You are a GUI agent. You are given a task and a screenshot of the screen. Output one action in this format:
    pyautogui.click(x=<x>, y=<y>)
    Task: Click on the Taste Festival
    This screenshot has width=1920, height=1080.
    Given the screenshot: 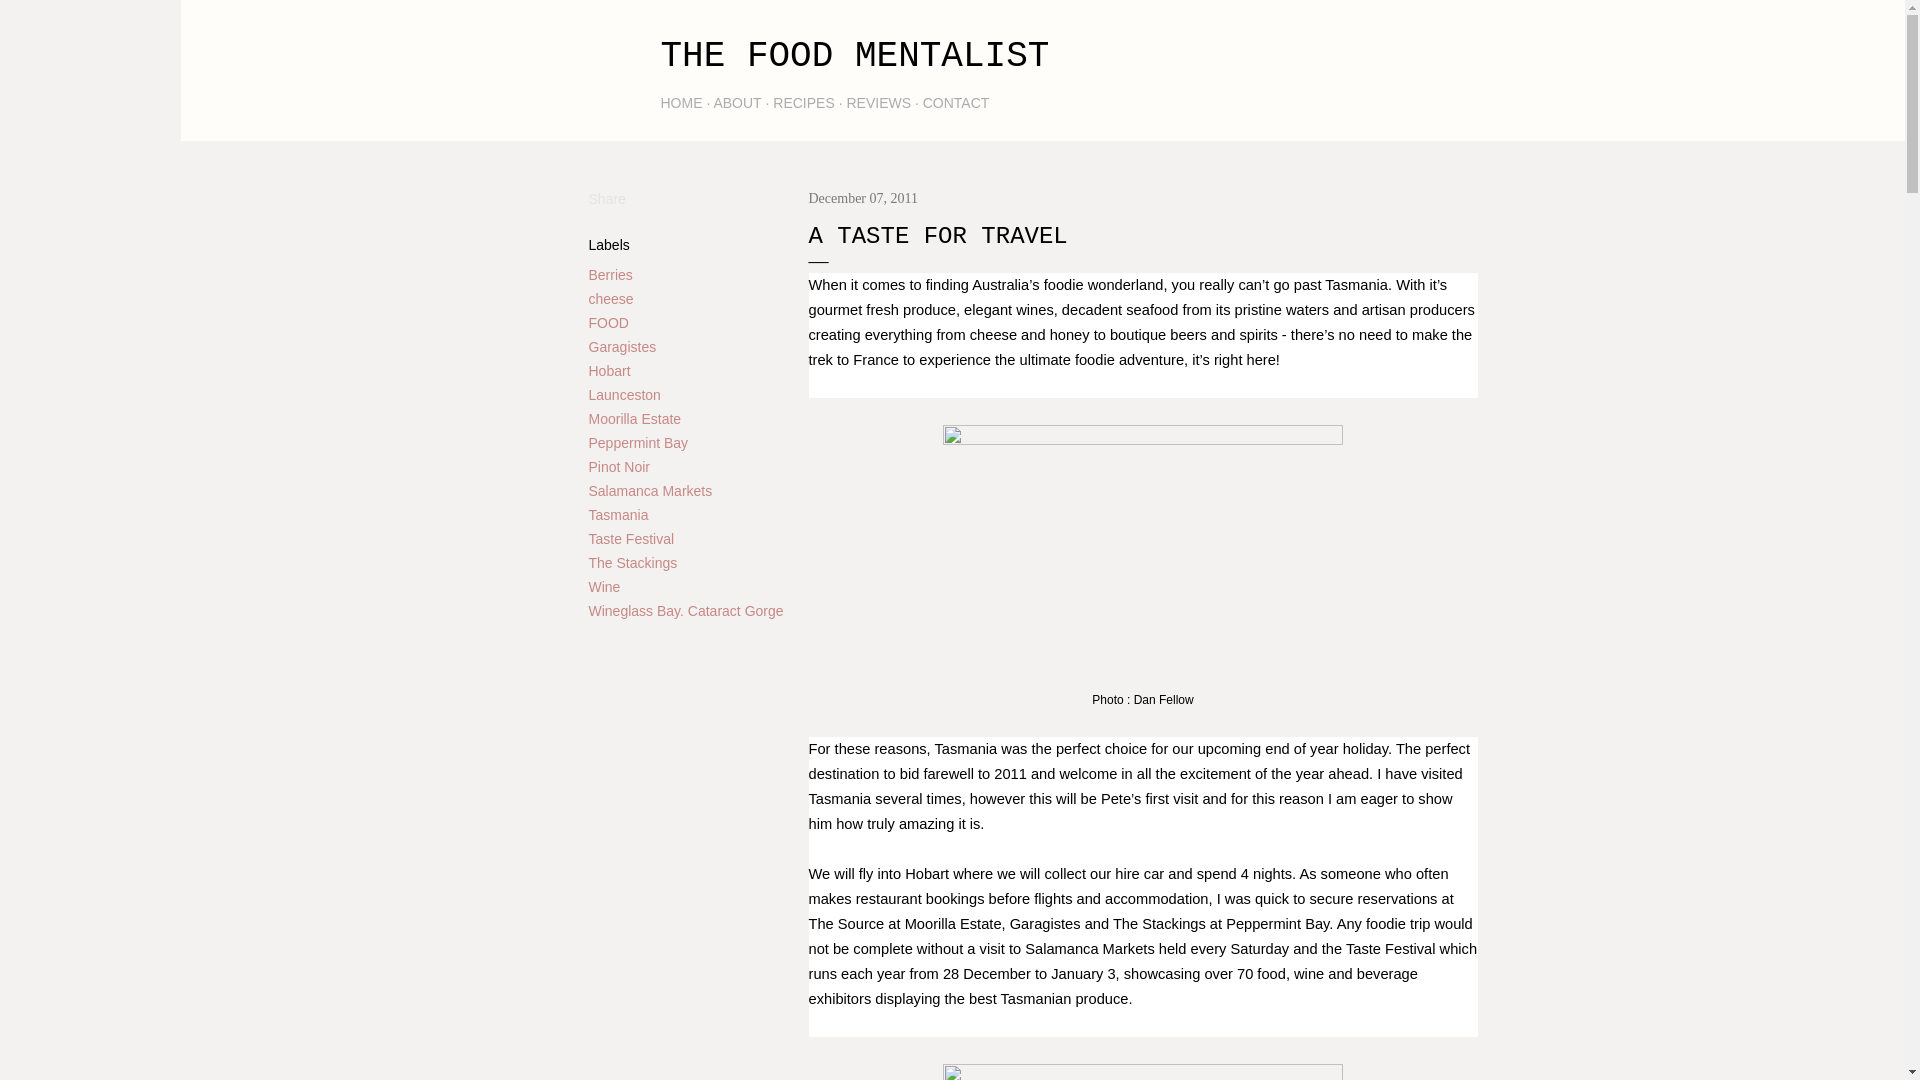 What is the action you would take?
    pyautogui.click(x=630, y=538)
    